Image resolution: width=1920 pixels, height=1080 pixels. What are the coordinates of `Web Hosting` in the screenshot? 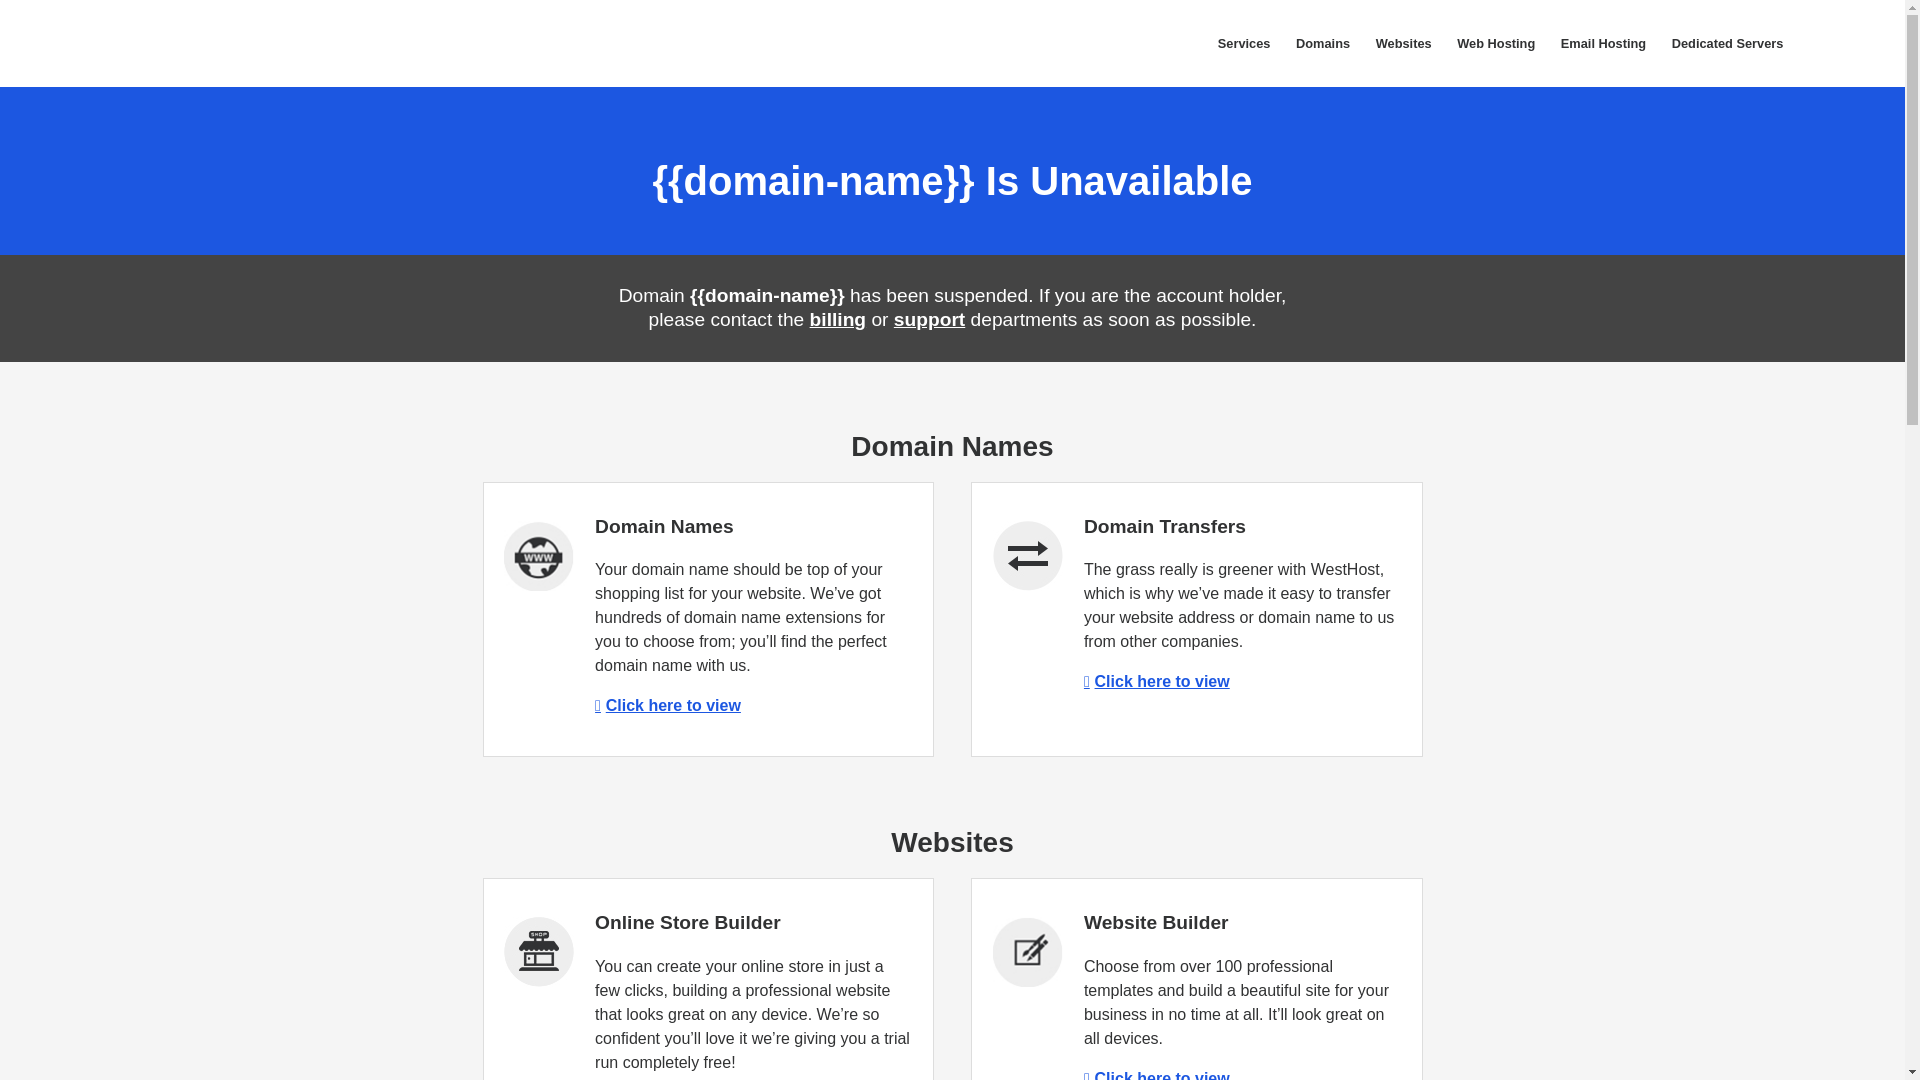 It's located at (1495, 44).